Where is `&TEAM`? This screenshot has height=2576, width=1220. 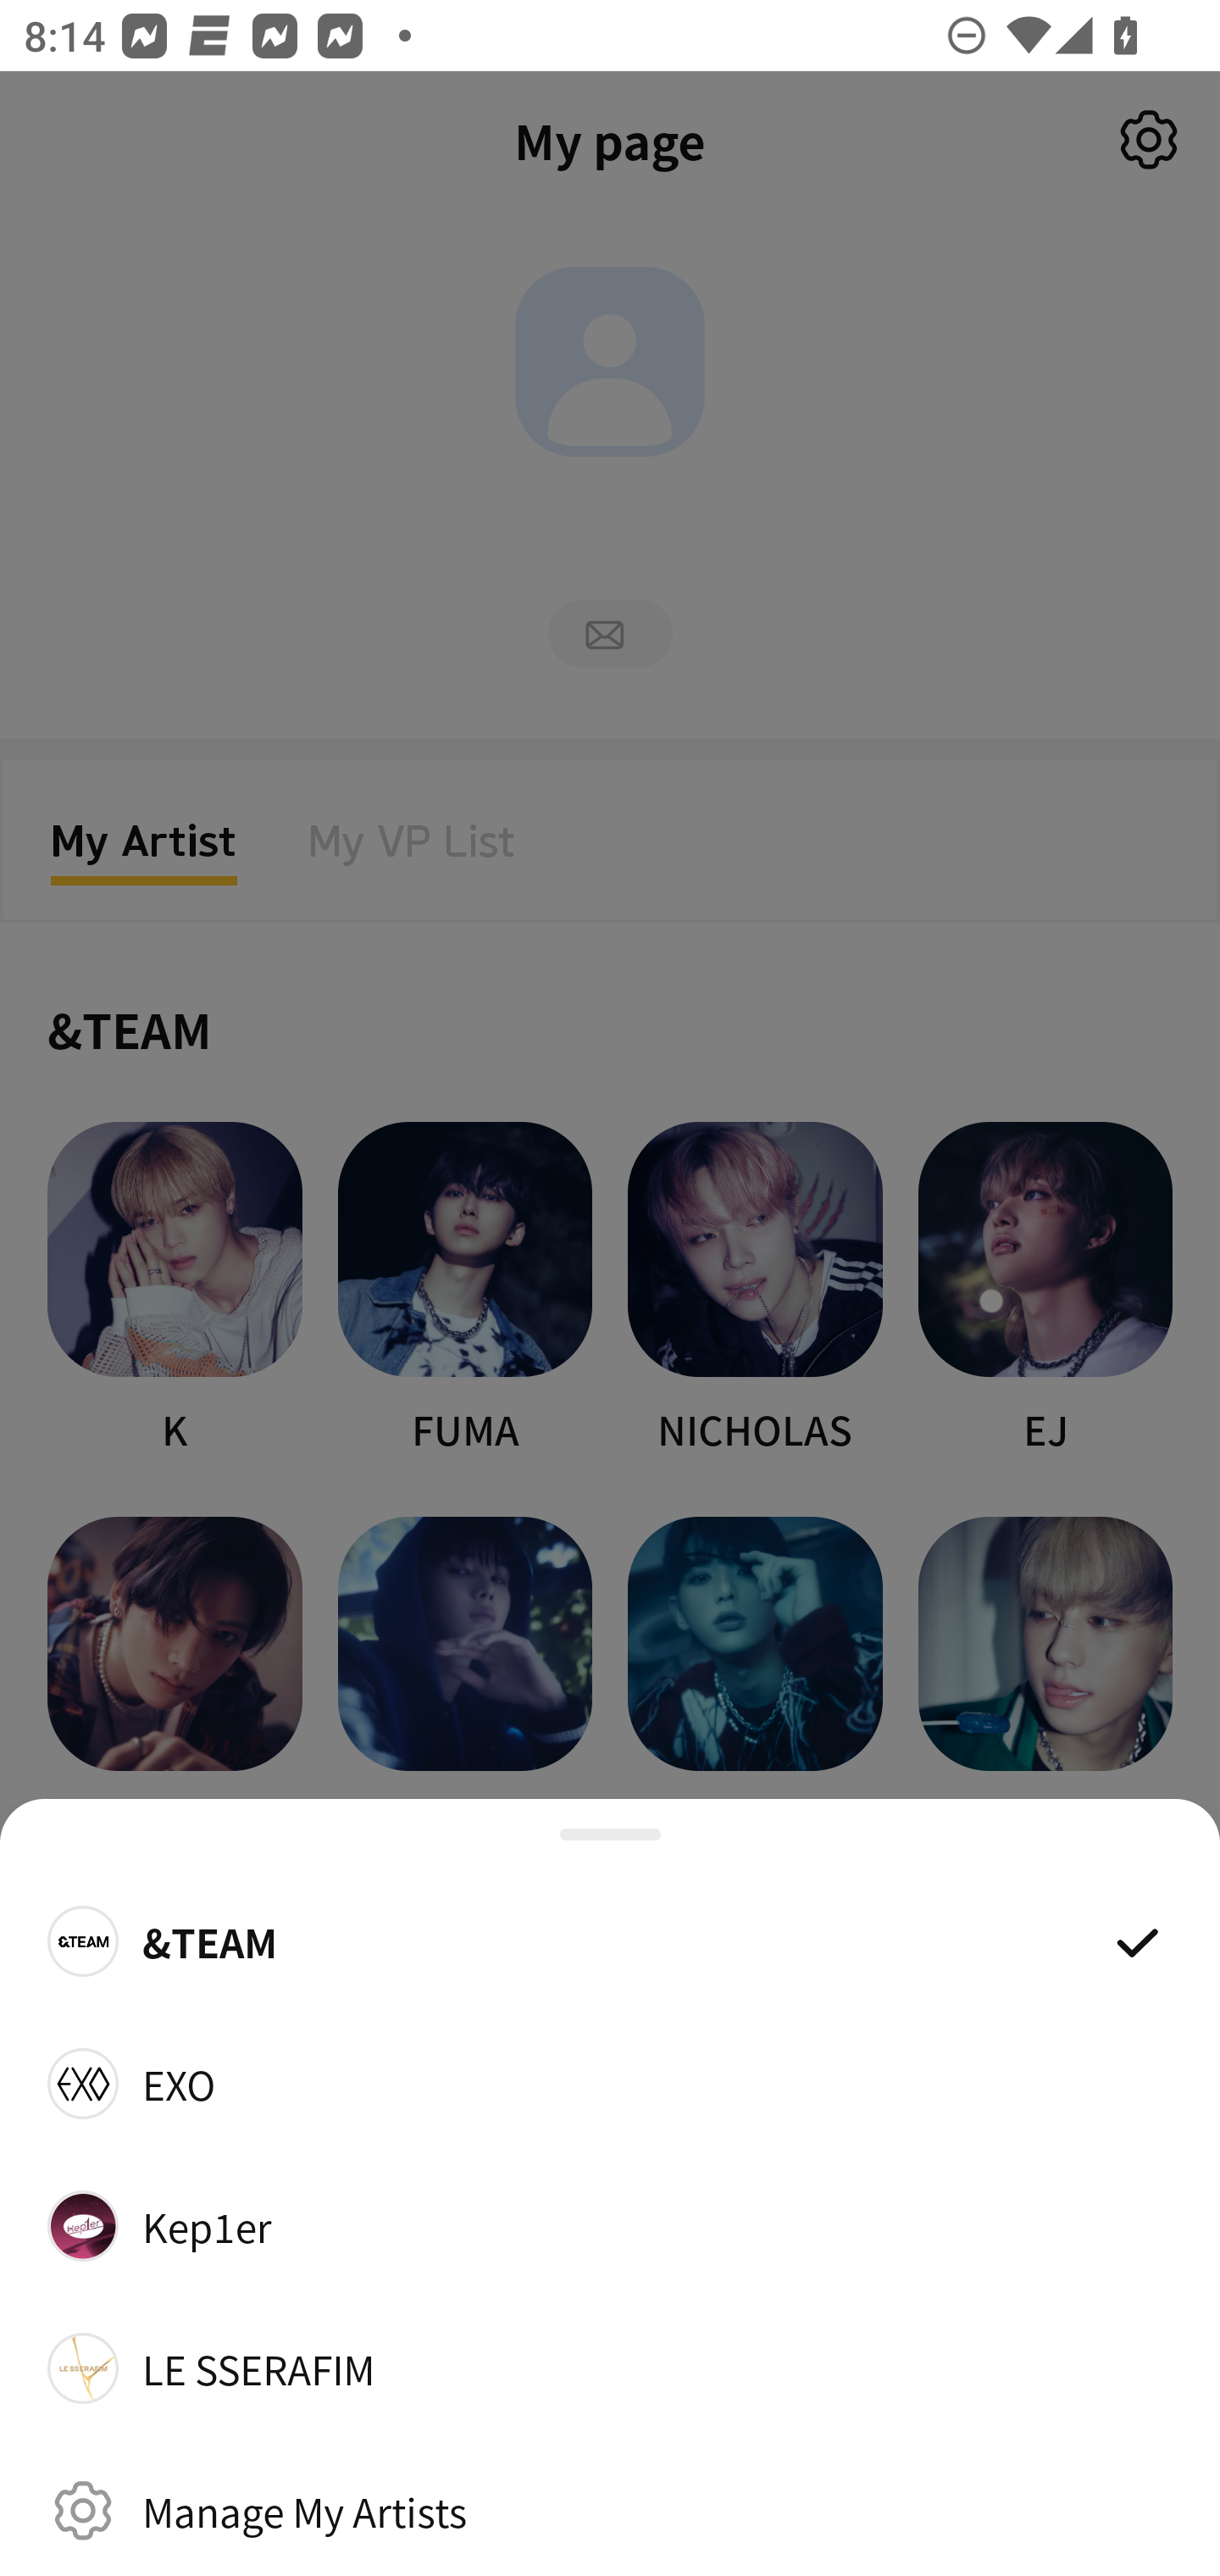
&TEAM is located at coordinates (610, 1940).